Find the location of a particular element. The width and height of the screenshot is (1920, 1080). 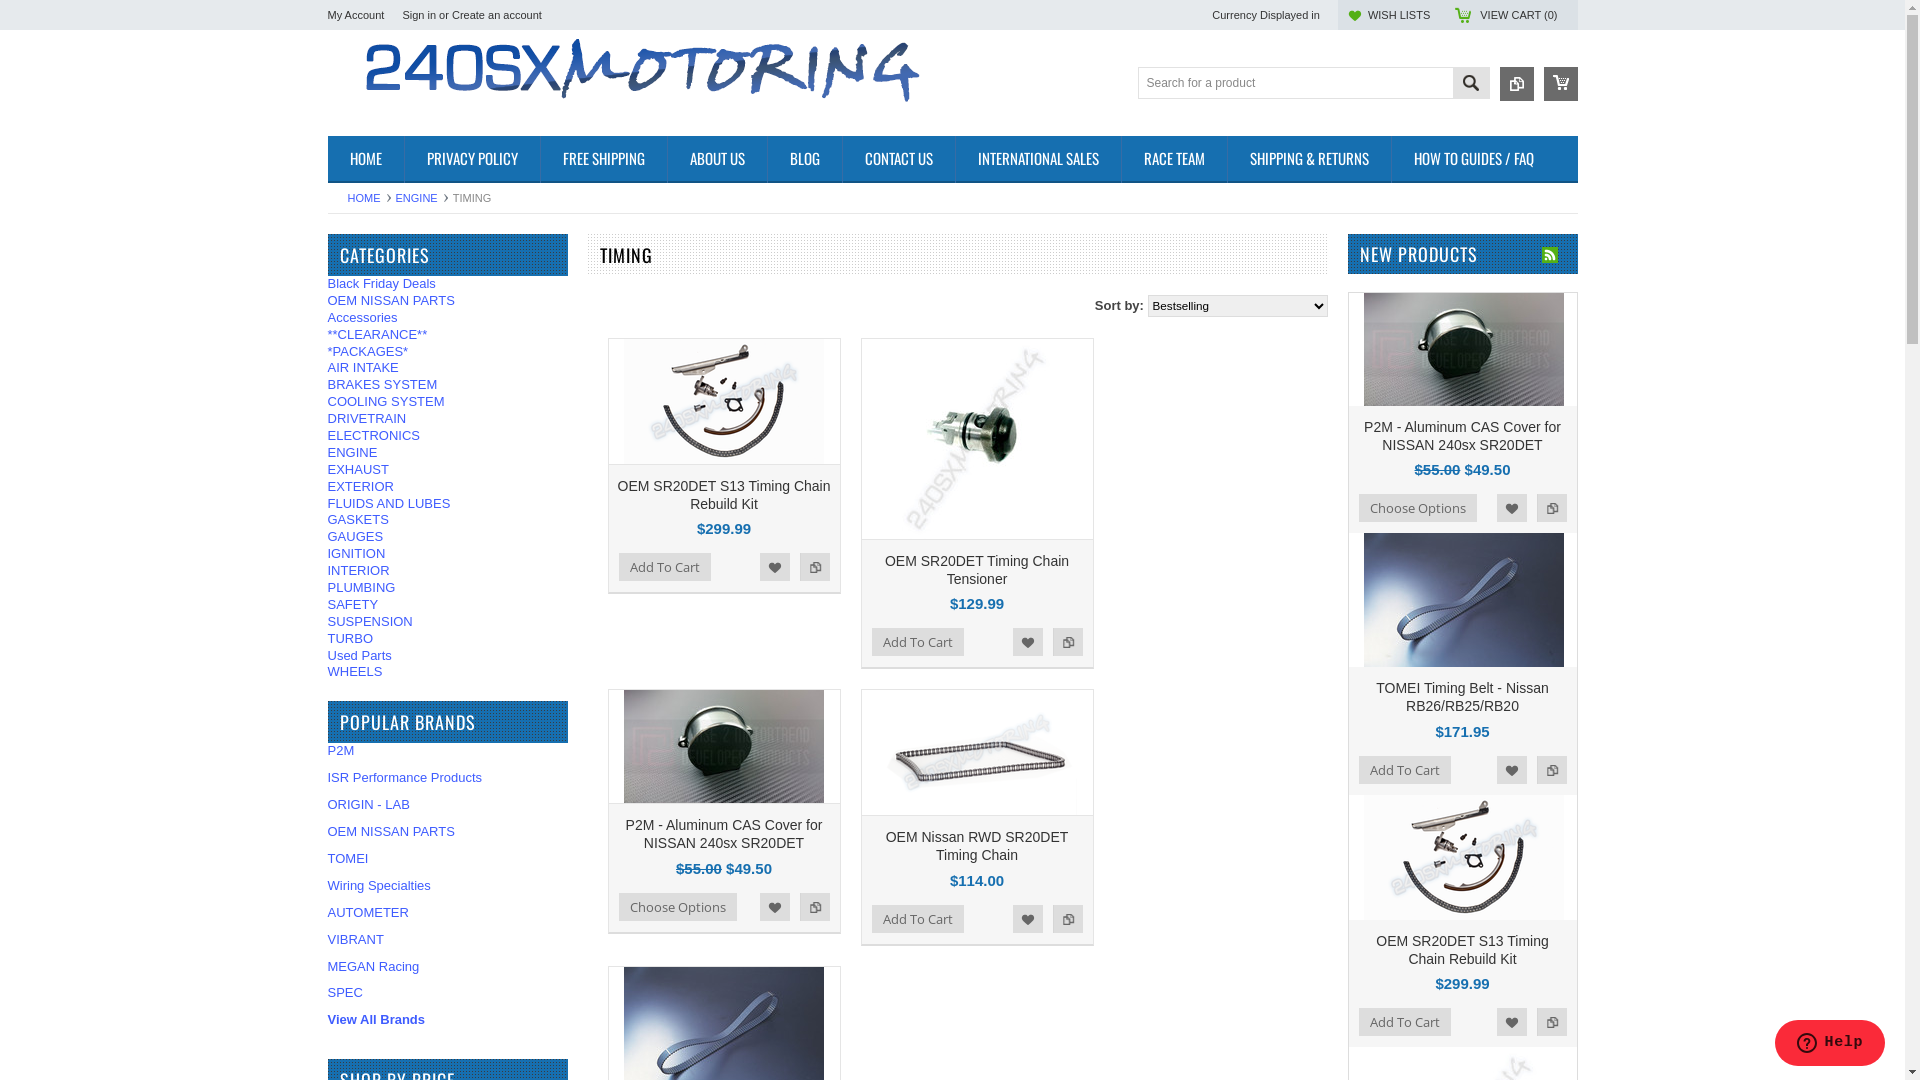

View All Brands is located at coordinates (377, 1020).